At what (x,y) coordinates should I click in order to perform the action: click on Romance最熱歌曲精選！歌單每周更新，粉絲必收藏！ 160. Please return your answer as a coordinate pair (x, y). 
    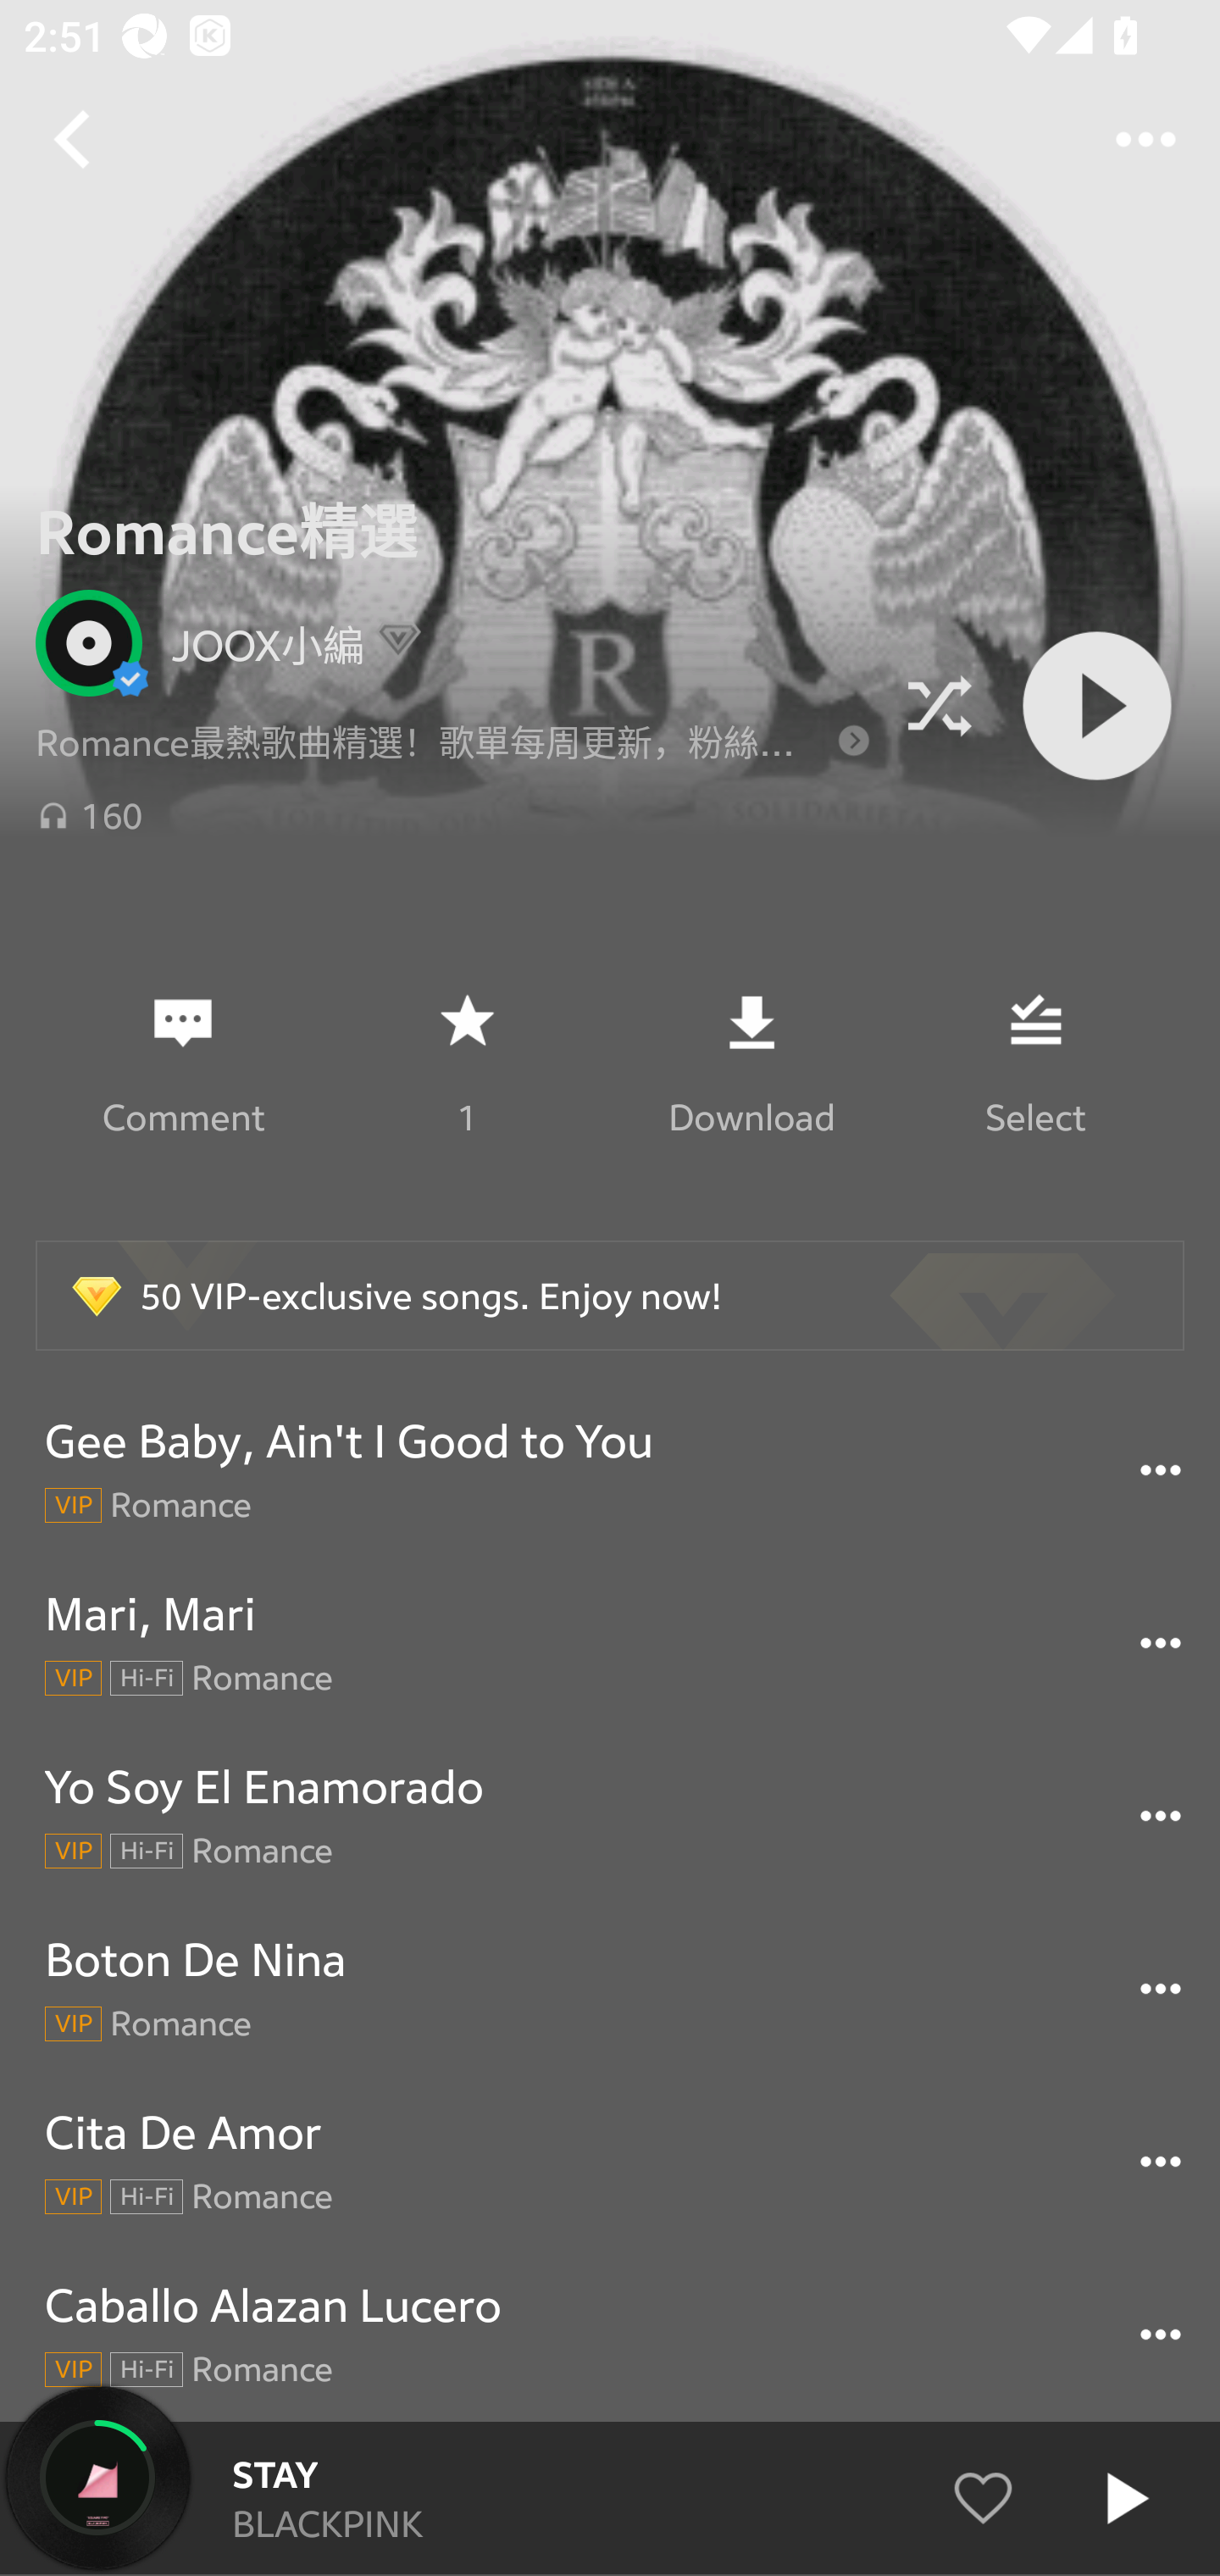
    Looking at the image, I should click on (453, 776).